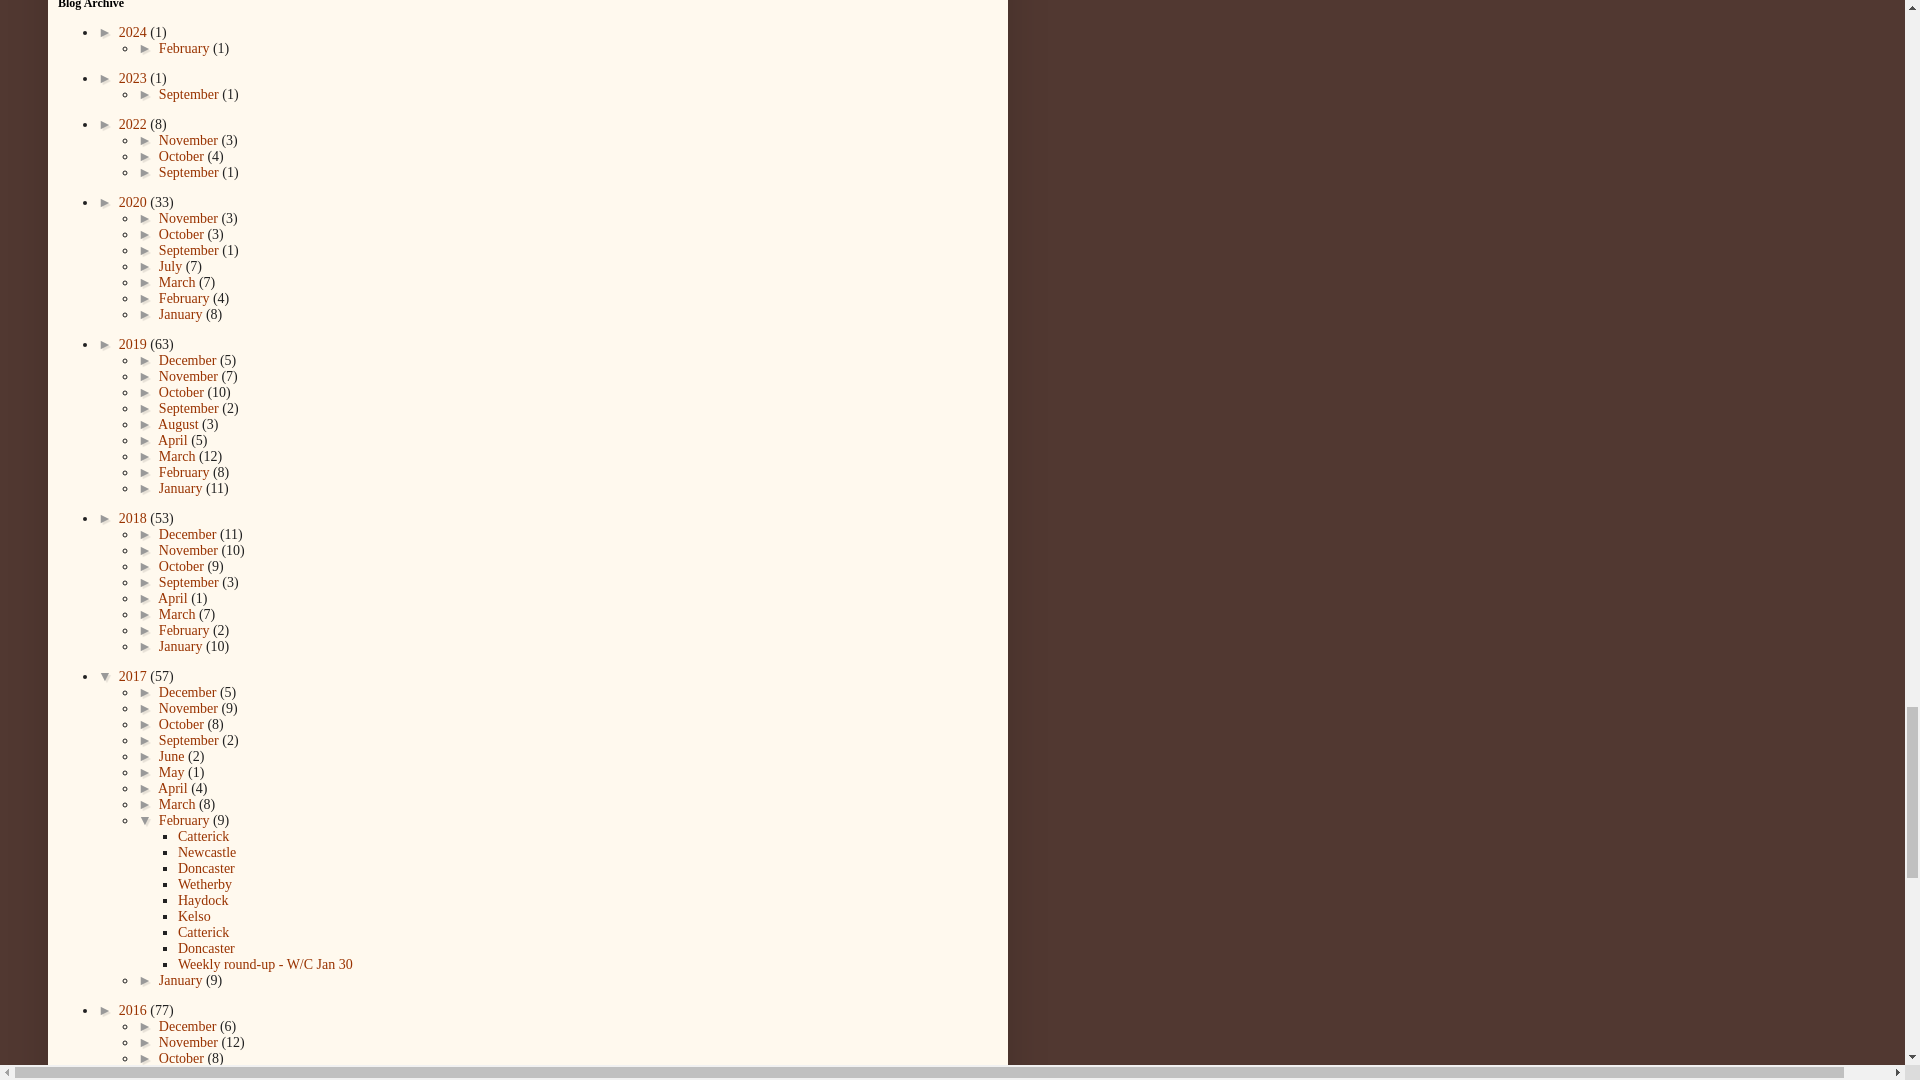  I want to click on 2020, so click(135, 202).